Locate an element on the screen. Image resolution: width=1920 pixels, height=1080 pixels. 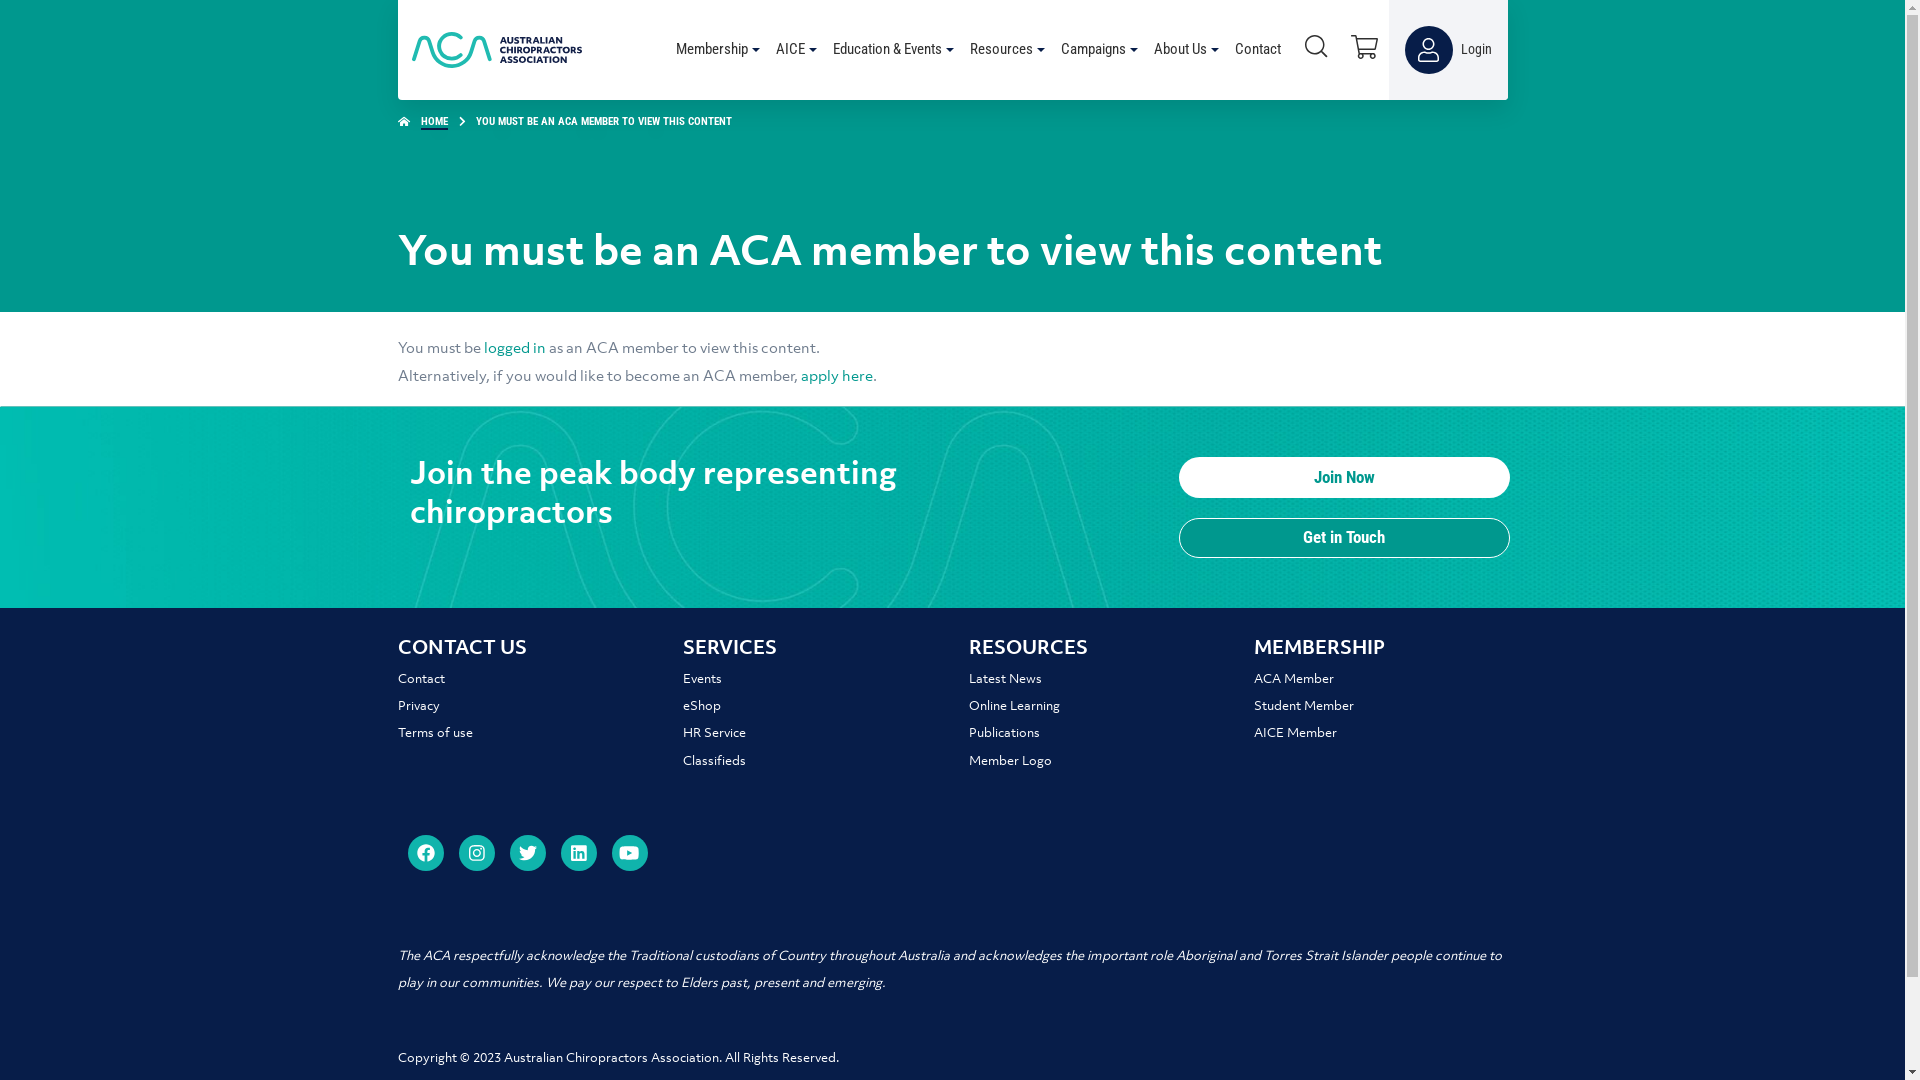
Campaigns is located at coordinates (1098, 50).